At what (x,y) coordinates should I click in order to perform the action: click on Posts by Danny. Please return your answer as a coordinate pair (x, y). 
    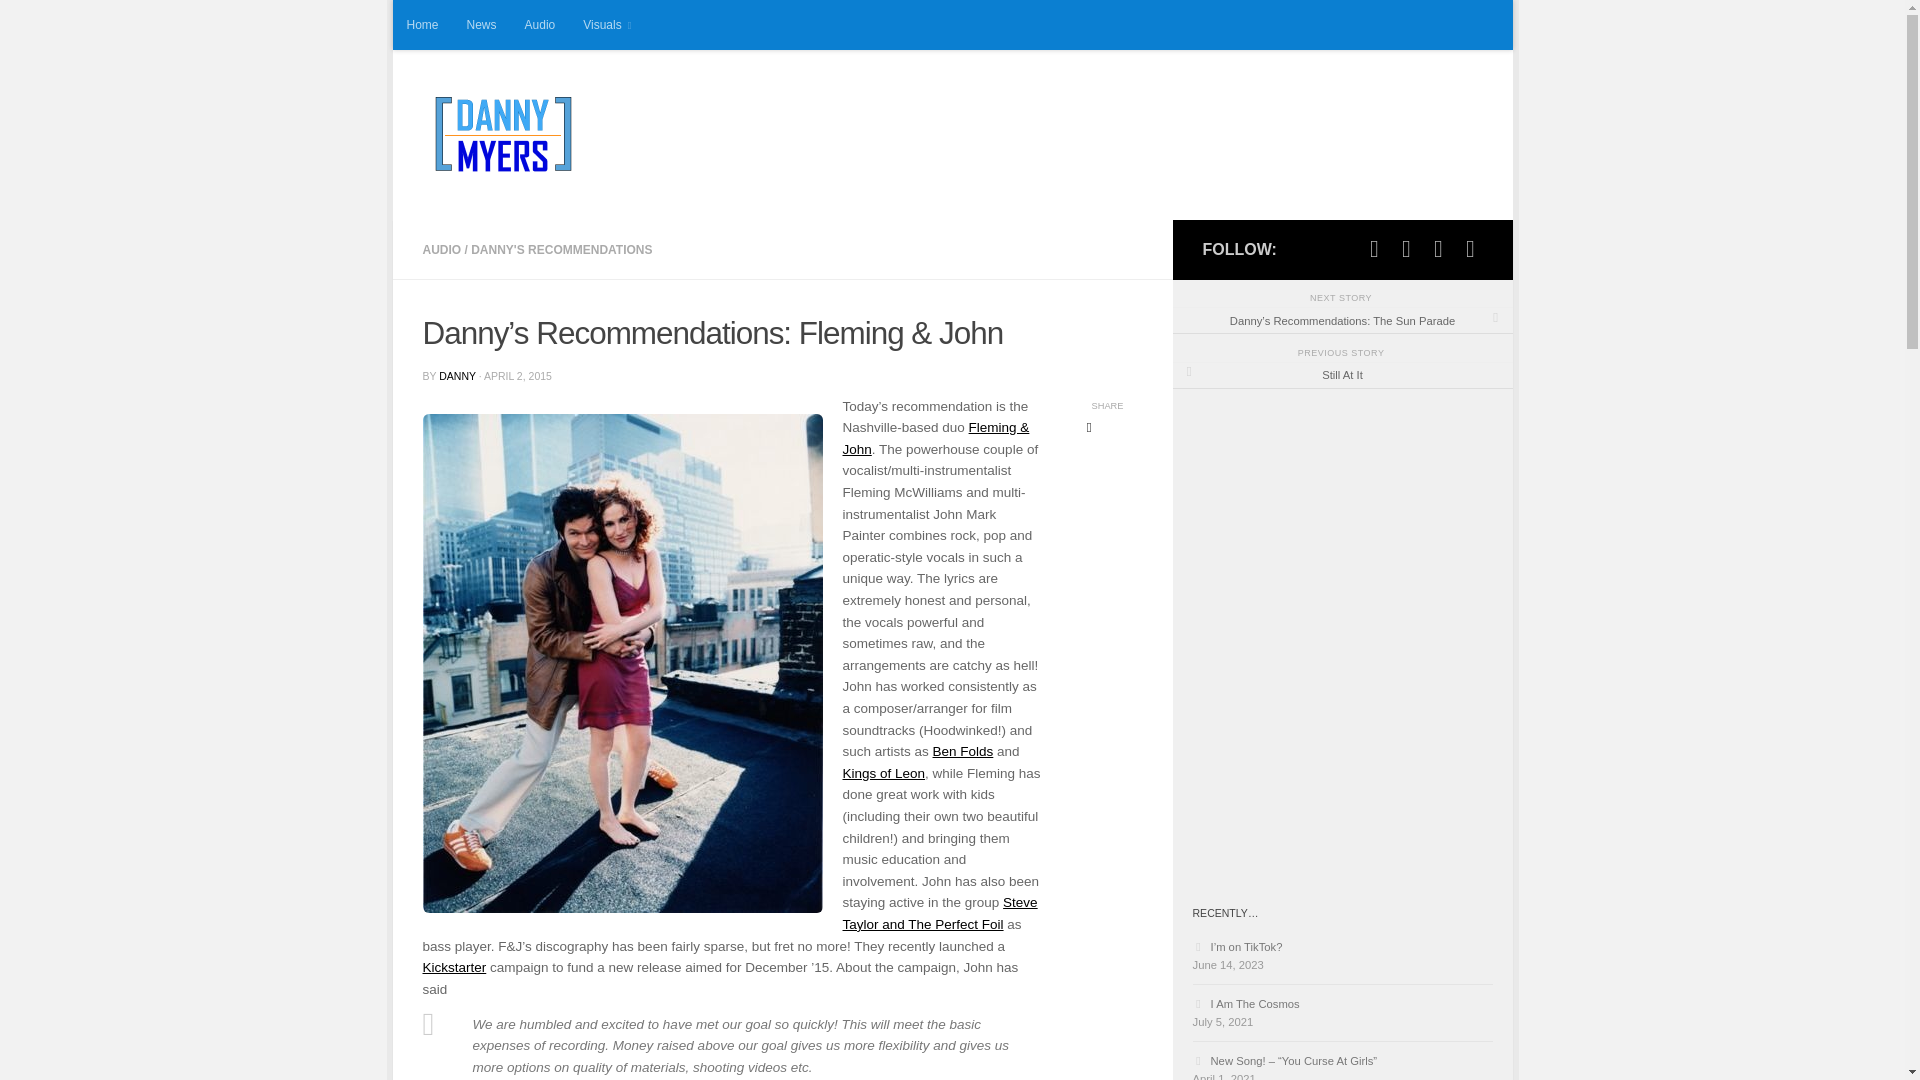
    Looking at the image, I should click on (458, 376).